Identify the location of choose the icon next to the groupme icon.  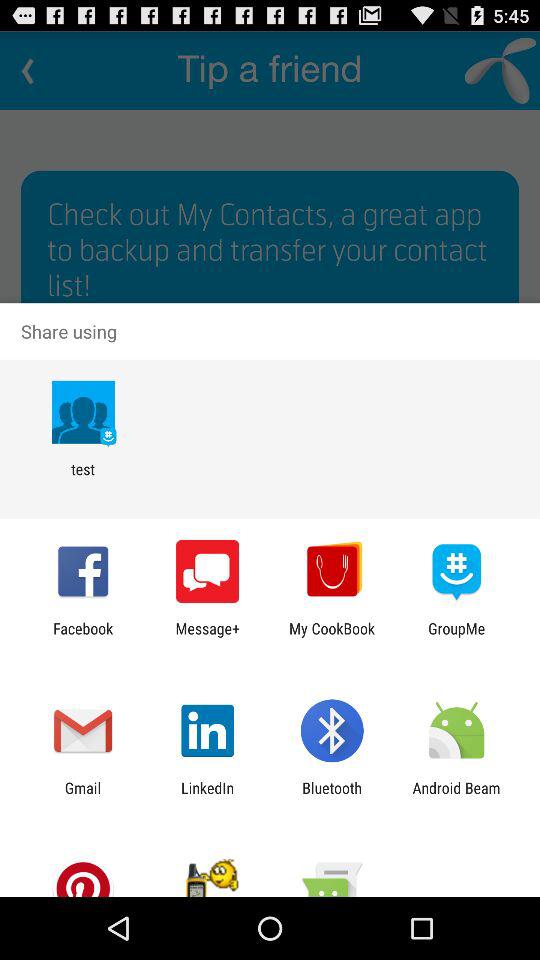
(332, 637).